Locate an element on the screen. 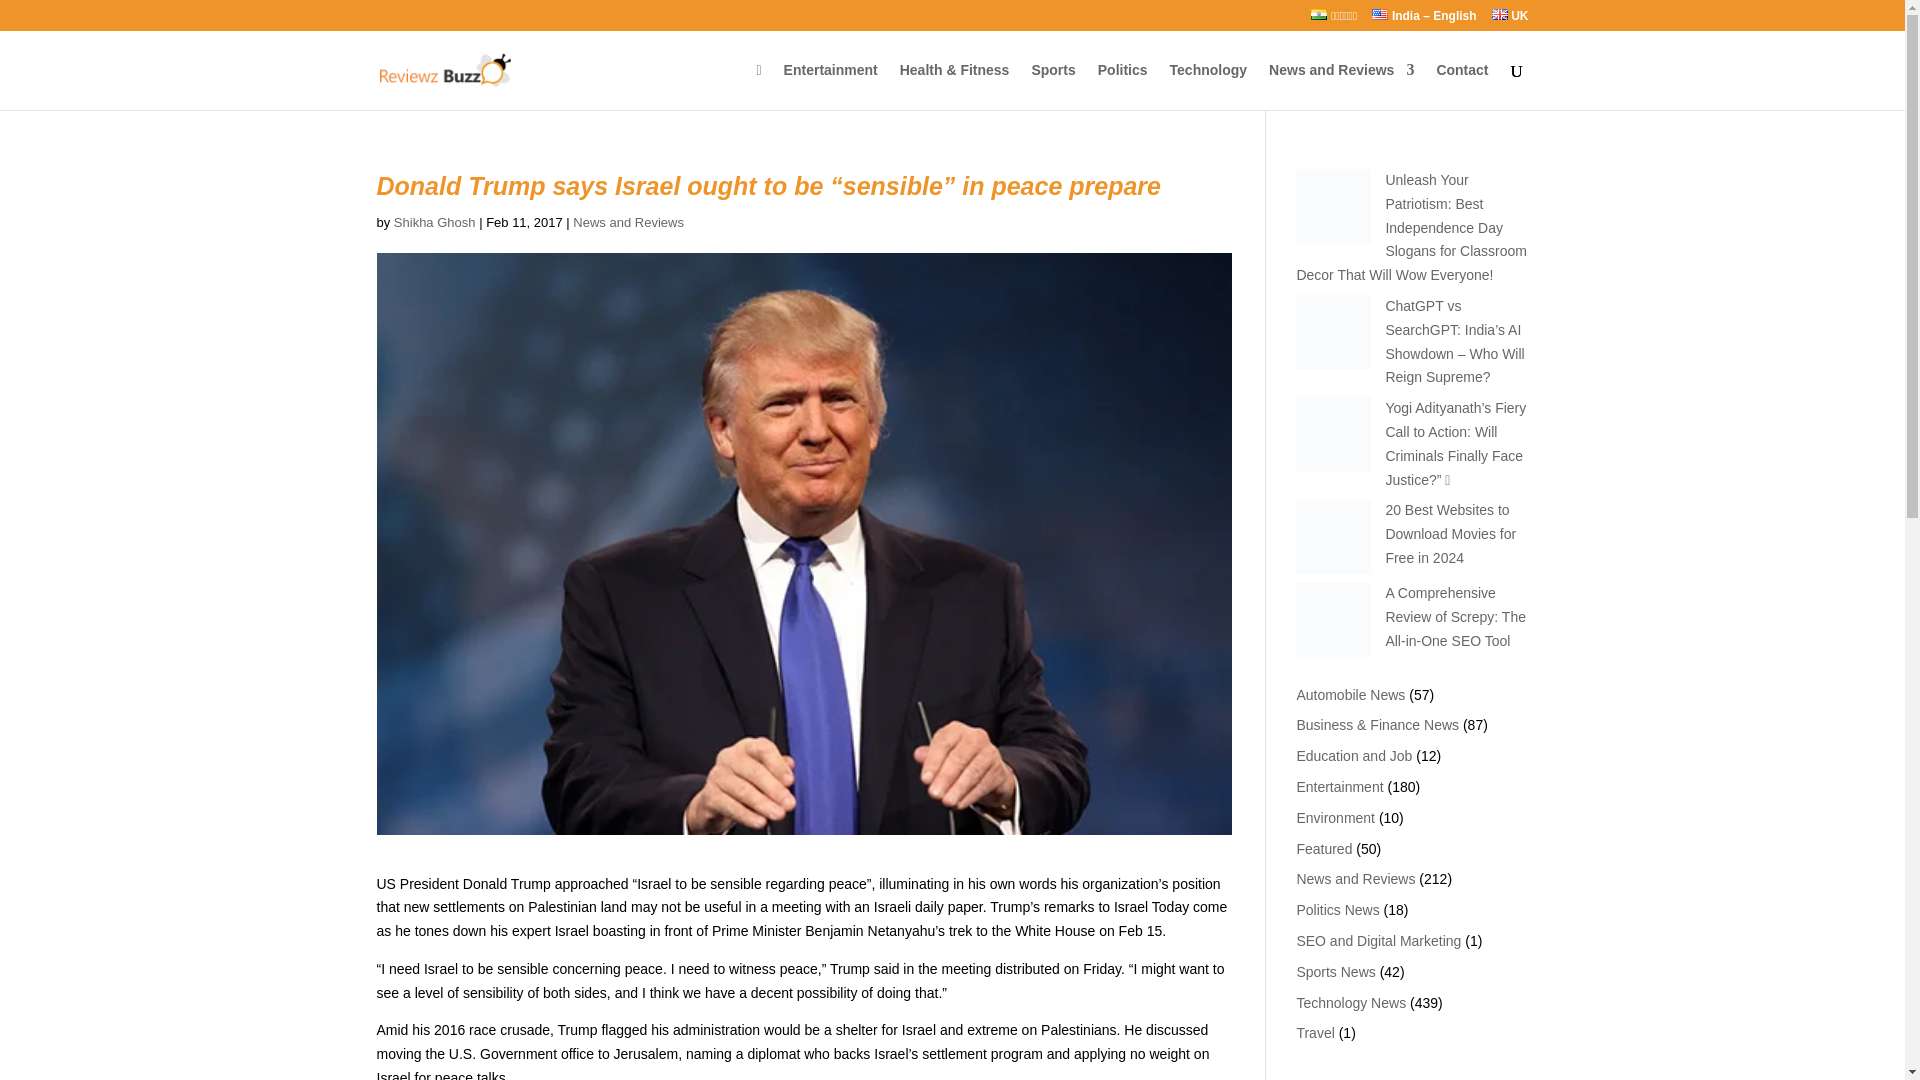  News and Reviews is located at coordinates (628, 222).